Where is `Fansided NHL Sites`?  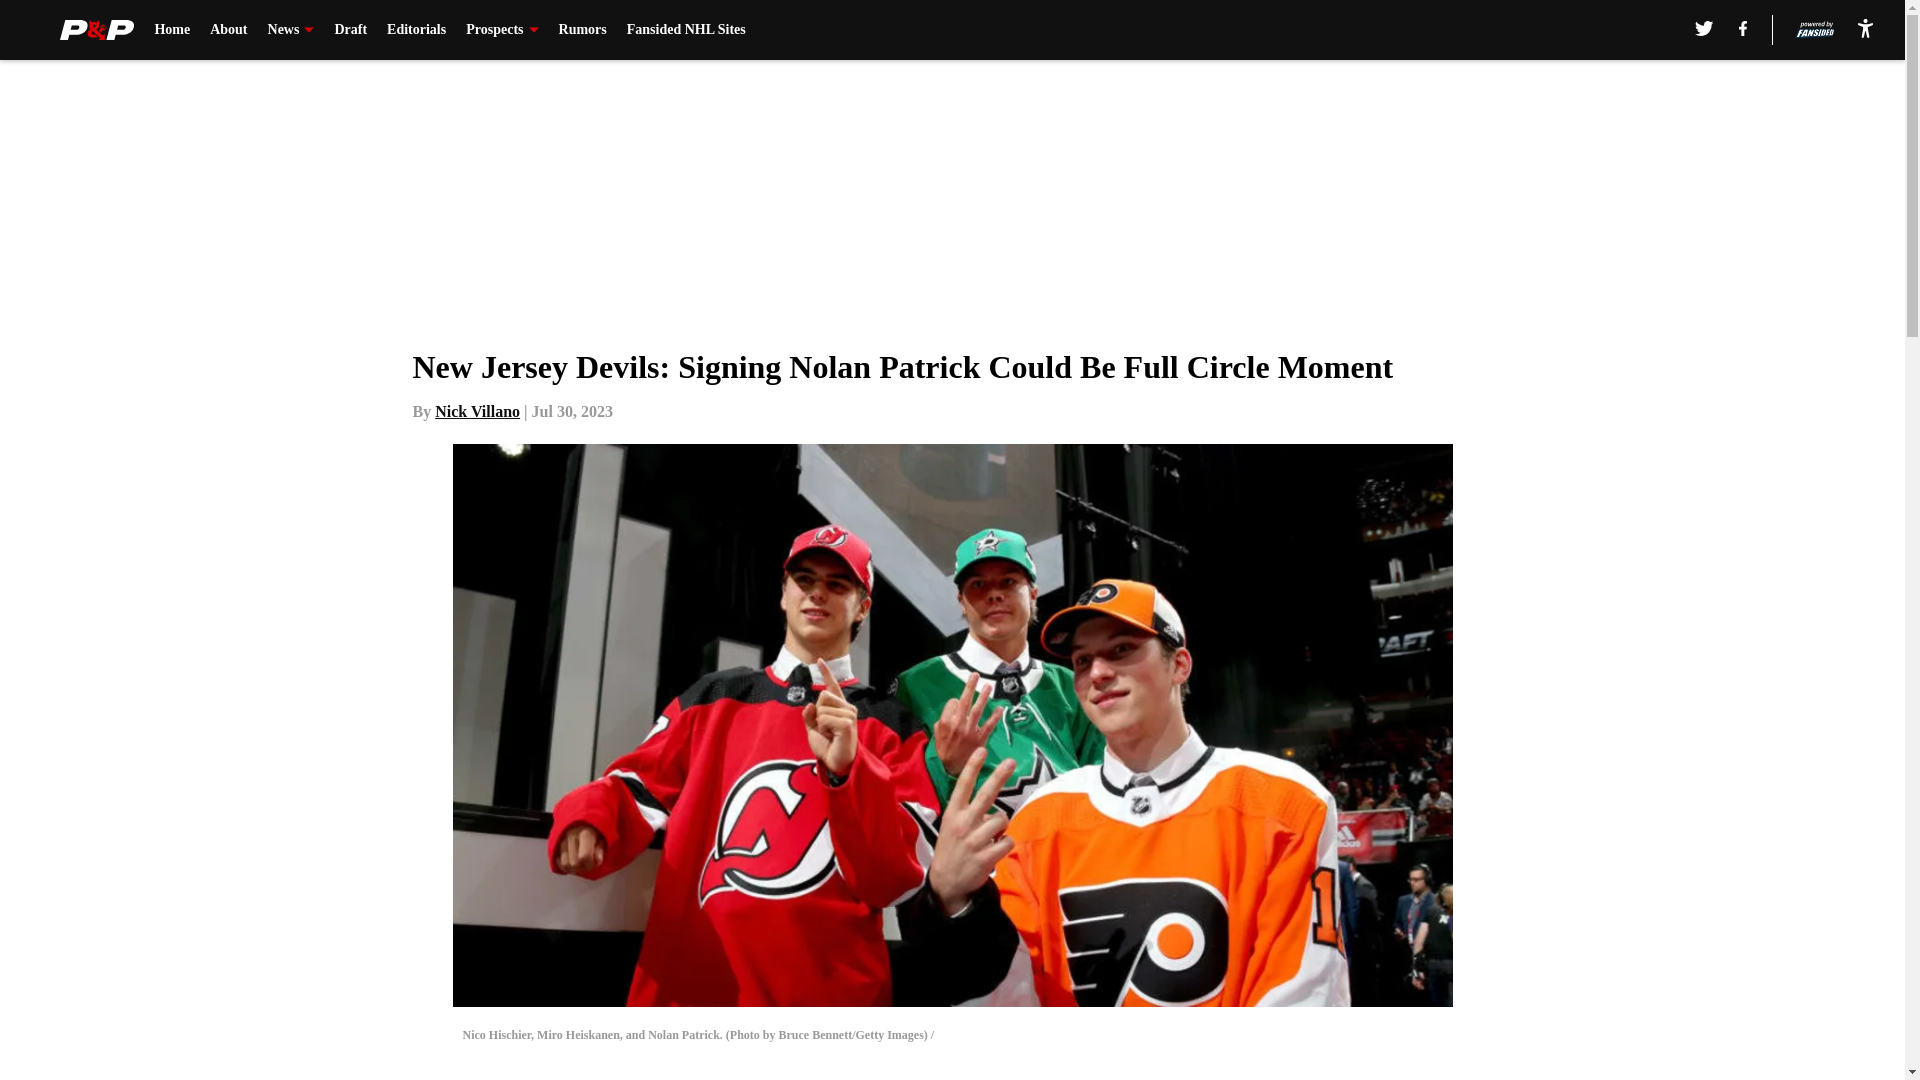
Fansided NHL Sites is located at coordinates (686, 30).